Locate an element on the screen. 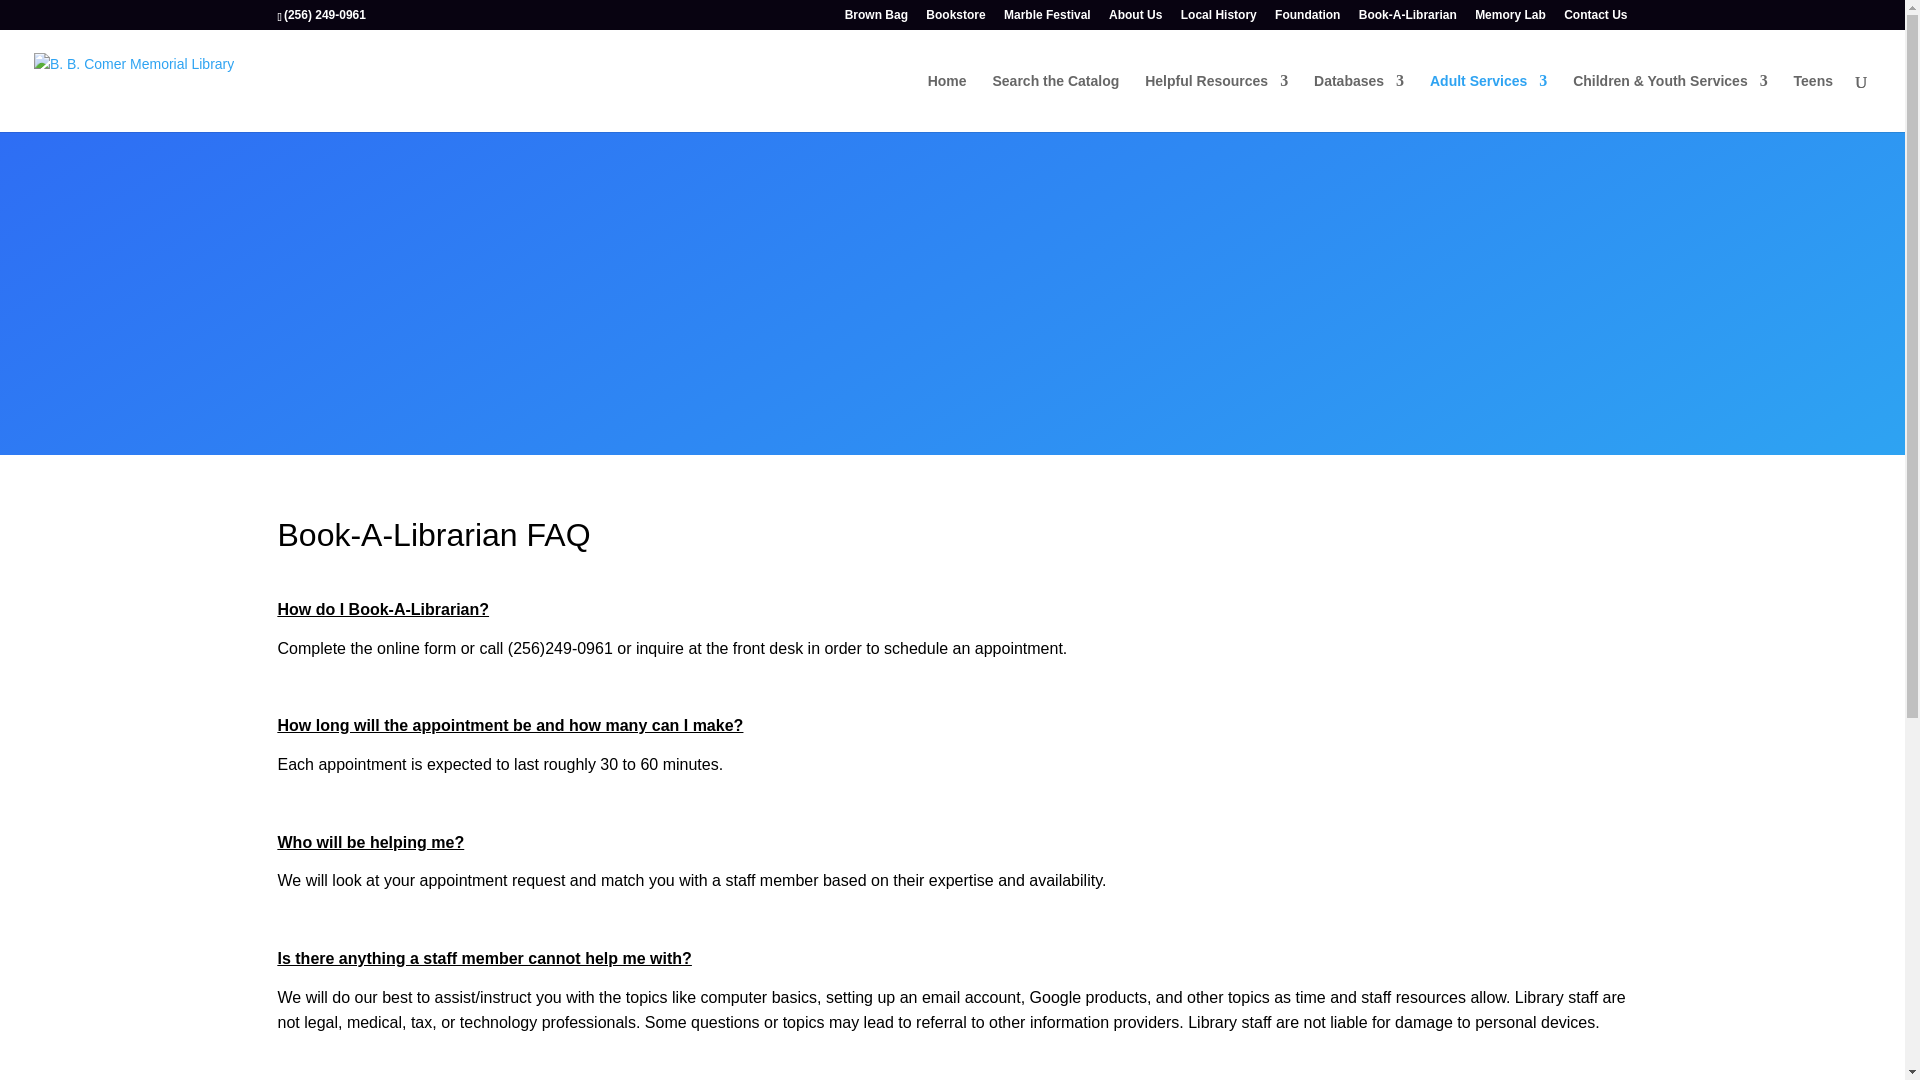  Helpful Resources is located at coordinates (1216, 102).